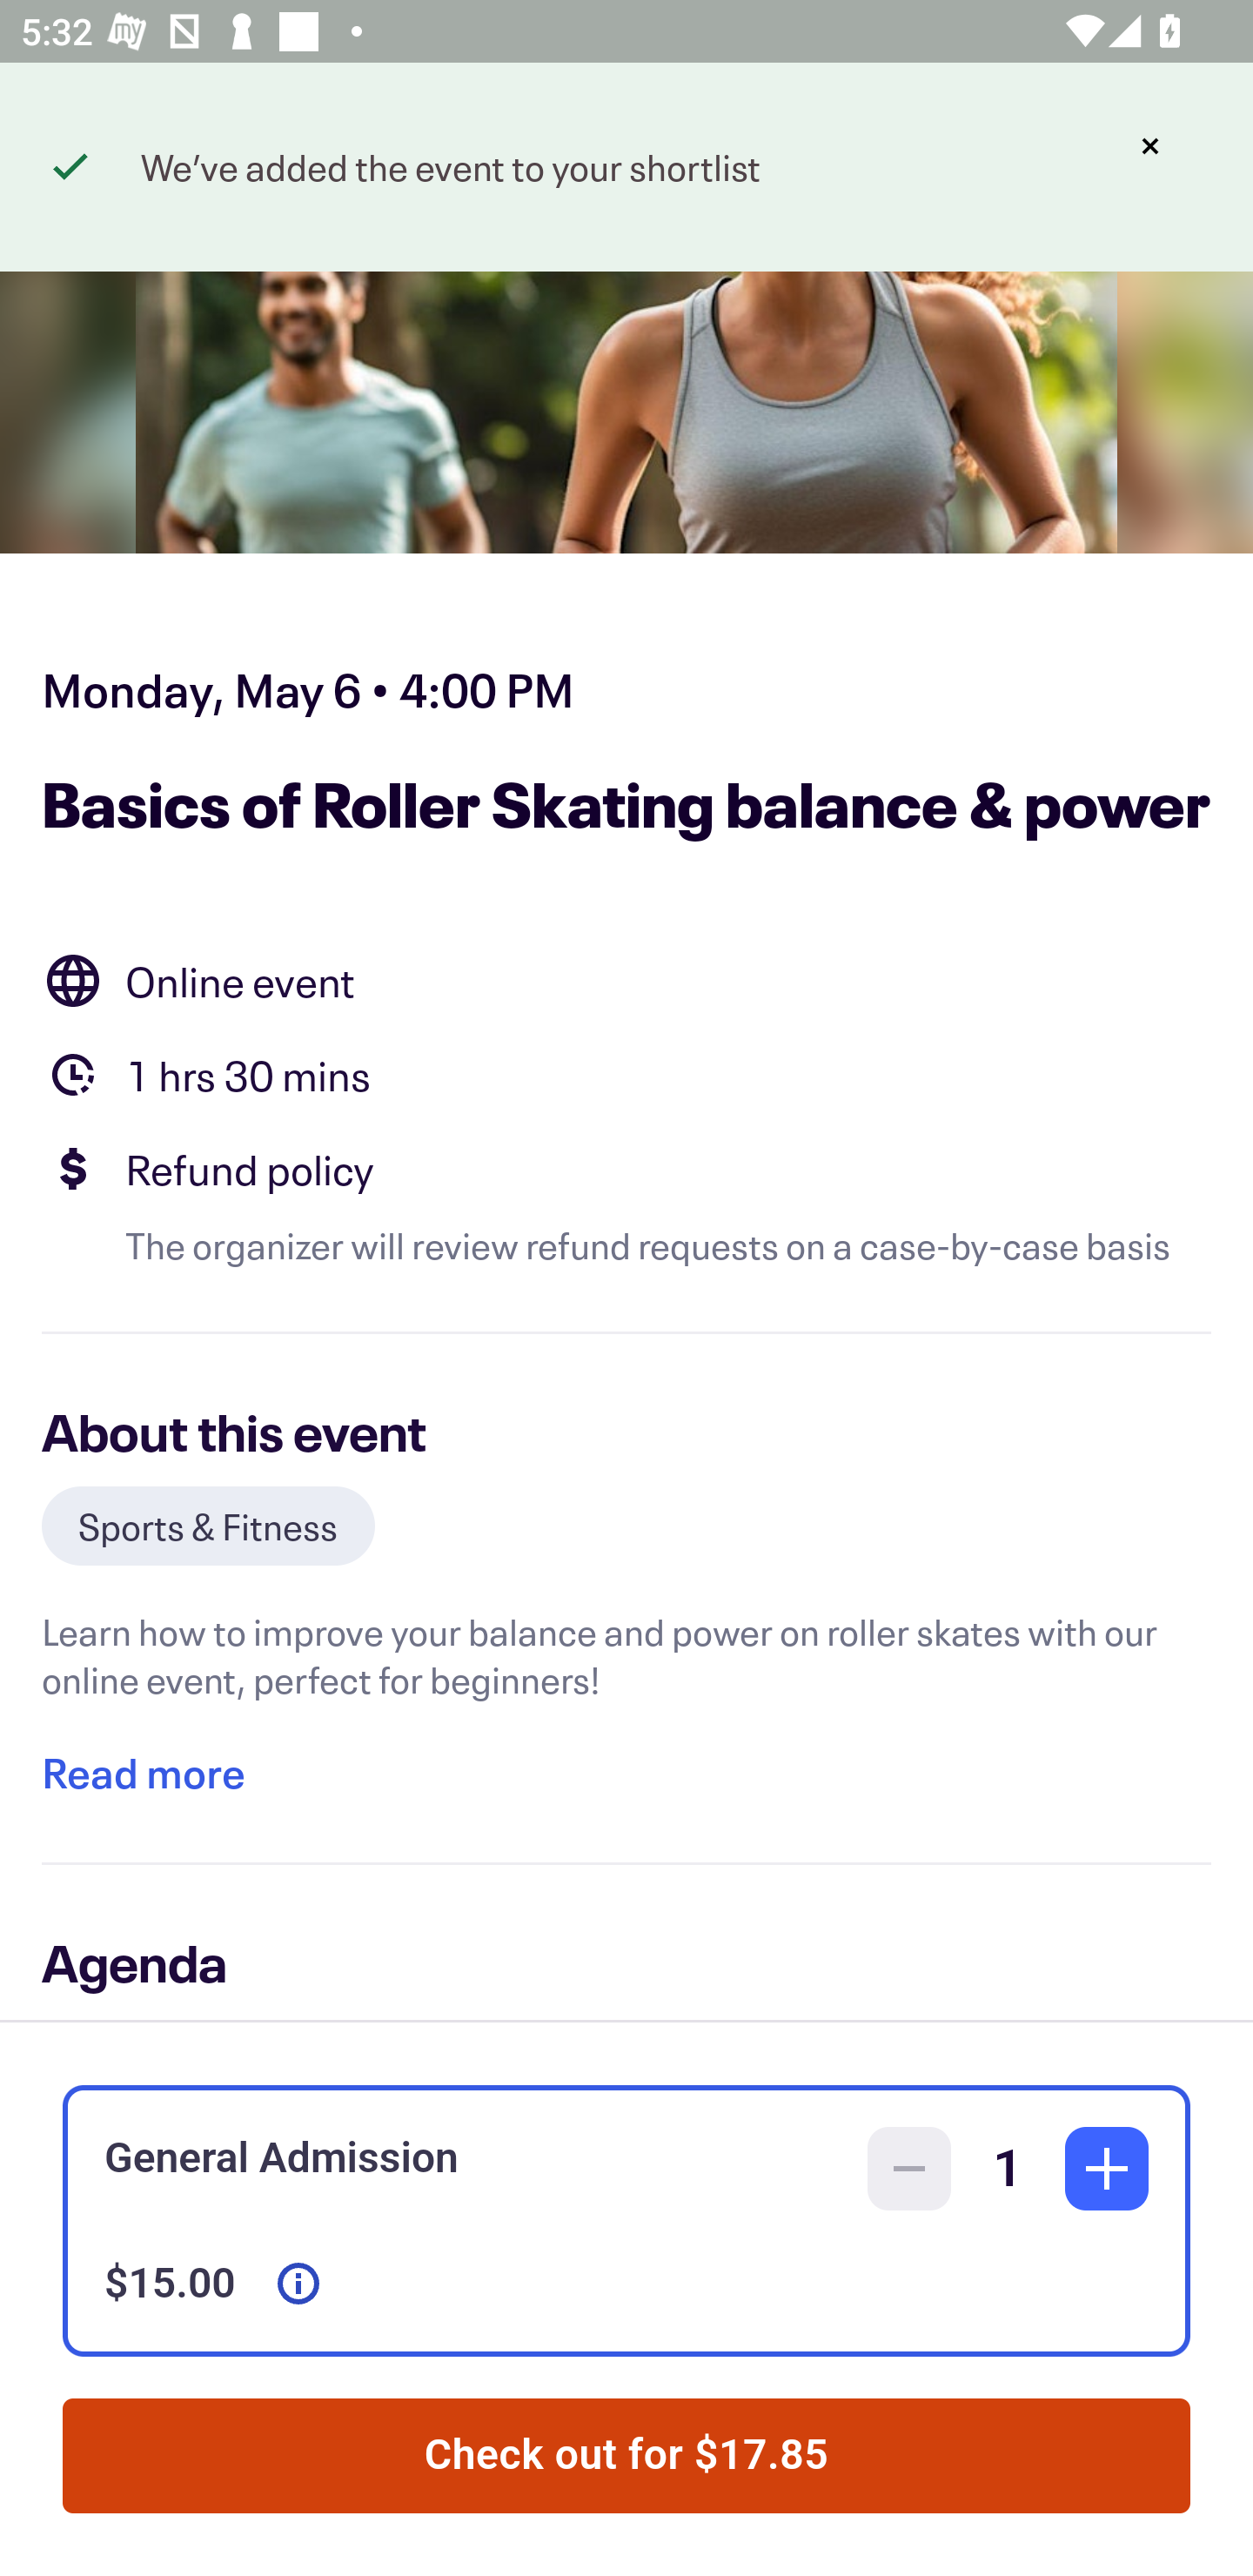 This screenshot has width=1253, height=2576. Describe the element at coordinates (298, 2284) in the screenshot. I see `Show more information` at that location.